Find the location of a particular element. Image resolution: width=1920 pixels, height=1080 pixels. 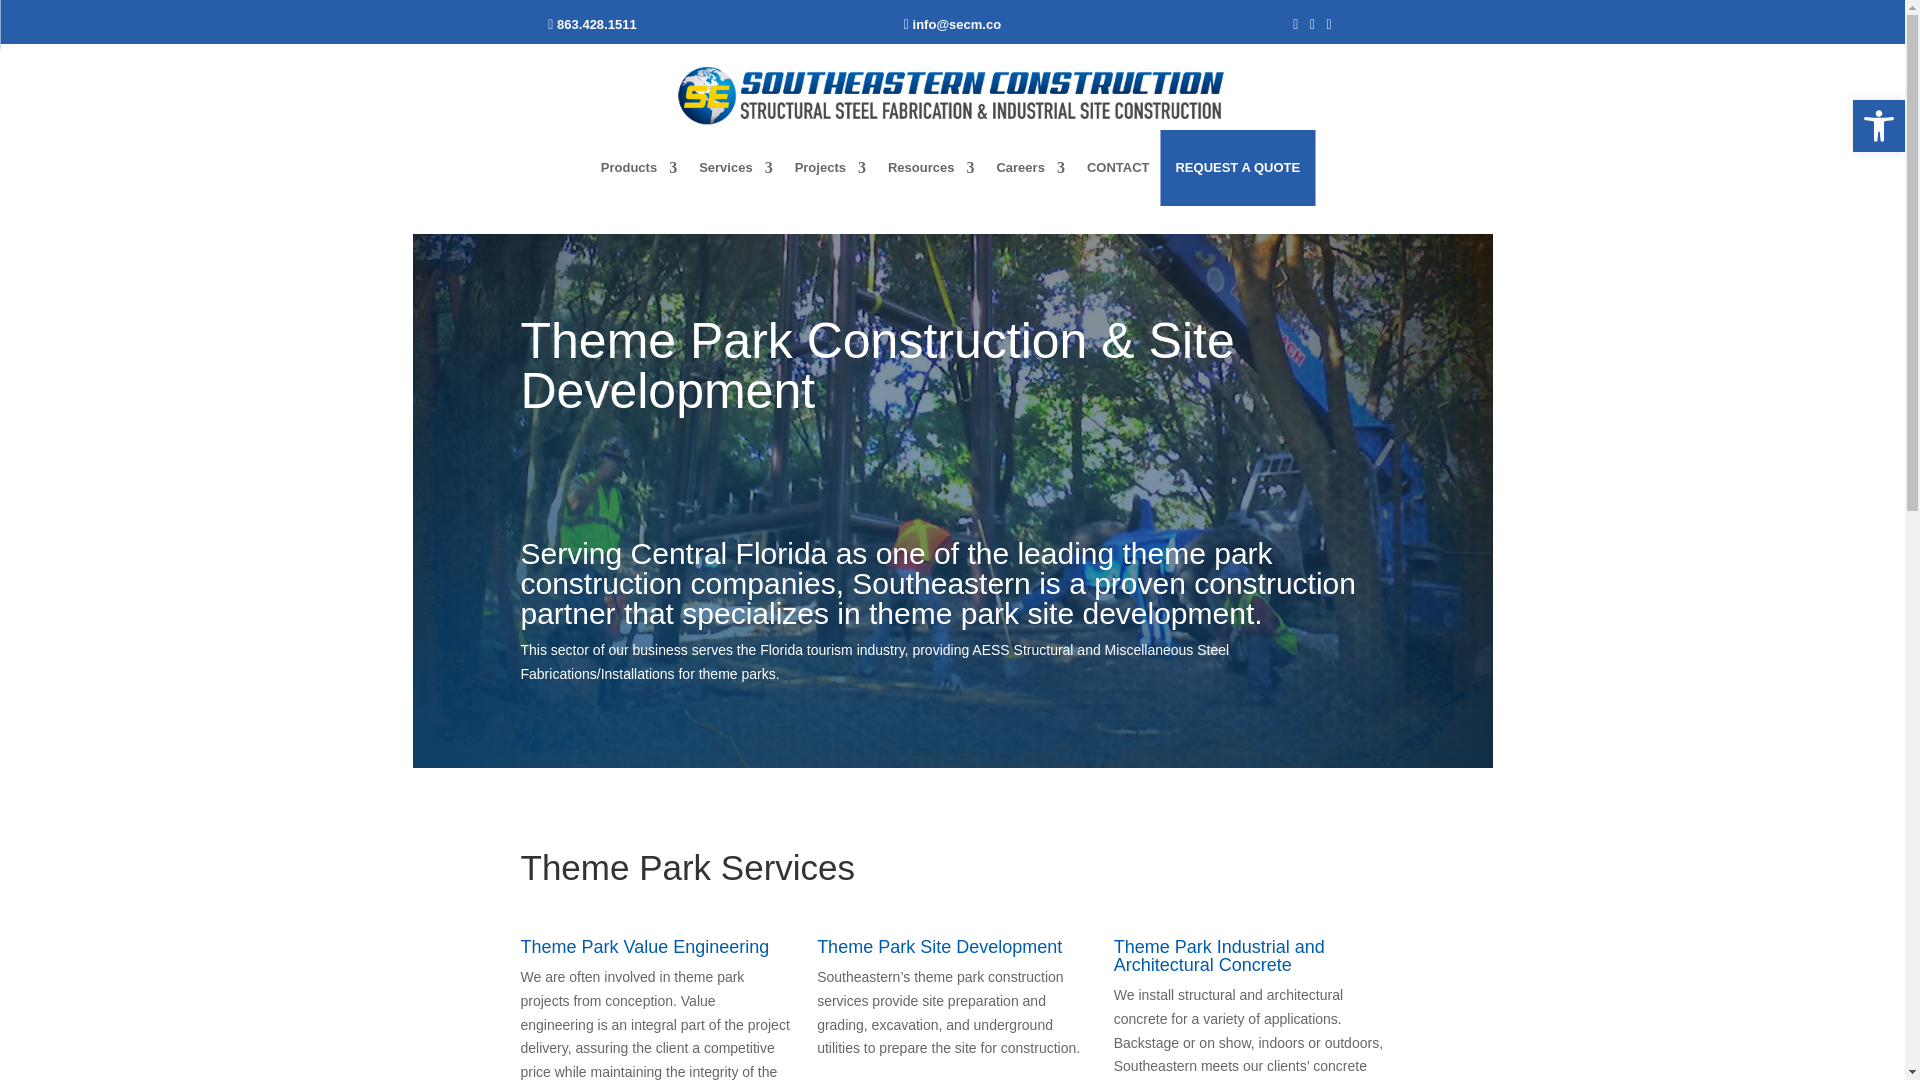

Services is located at coordinates (736, 168).